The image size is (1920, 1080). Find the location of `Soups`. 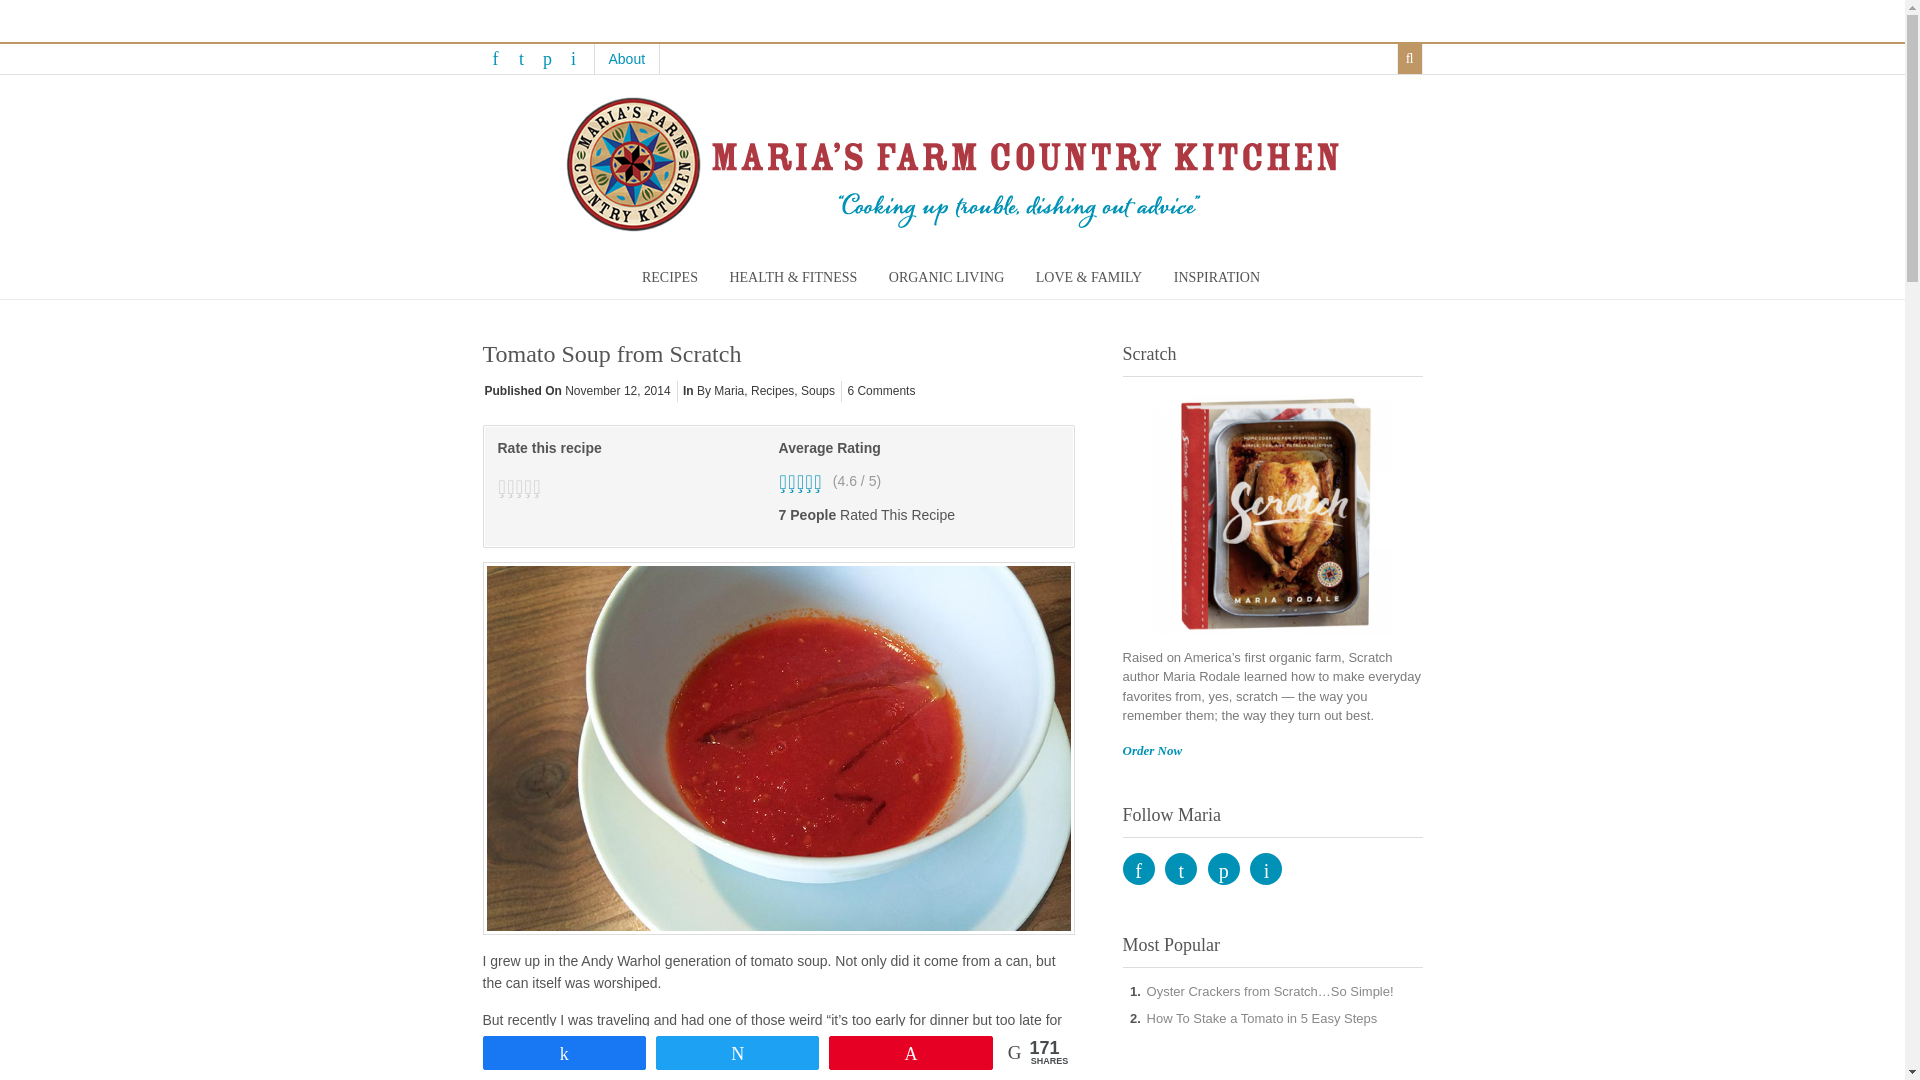

Soups is located at coordinates (818, 391).